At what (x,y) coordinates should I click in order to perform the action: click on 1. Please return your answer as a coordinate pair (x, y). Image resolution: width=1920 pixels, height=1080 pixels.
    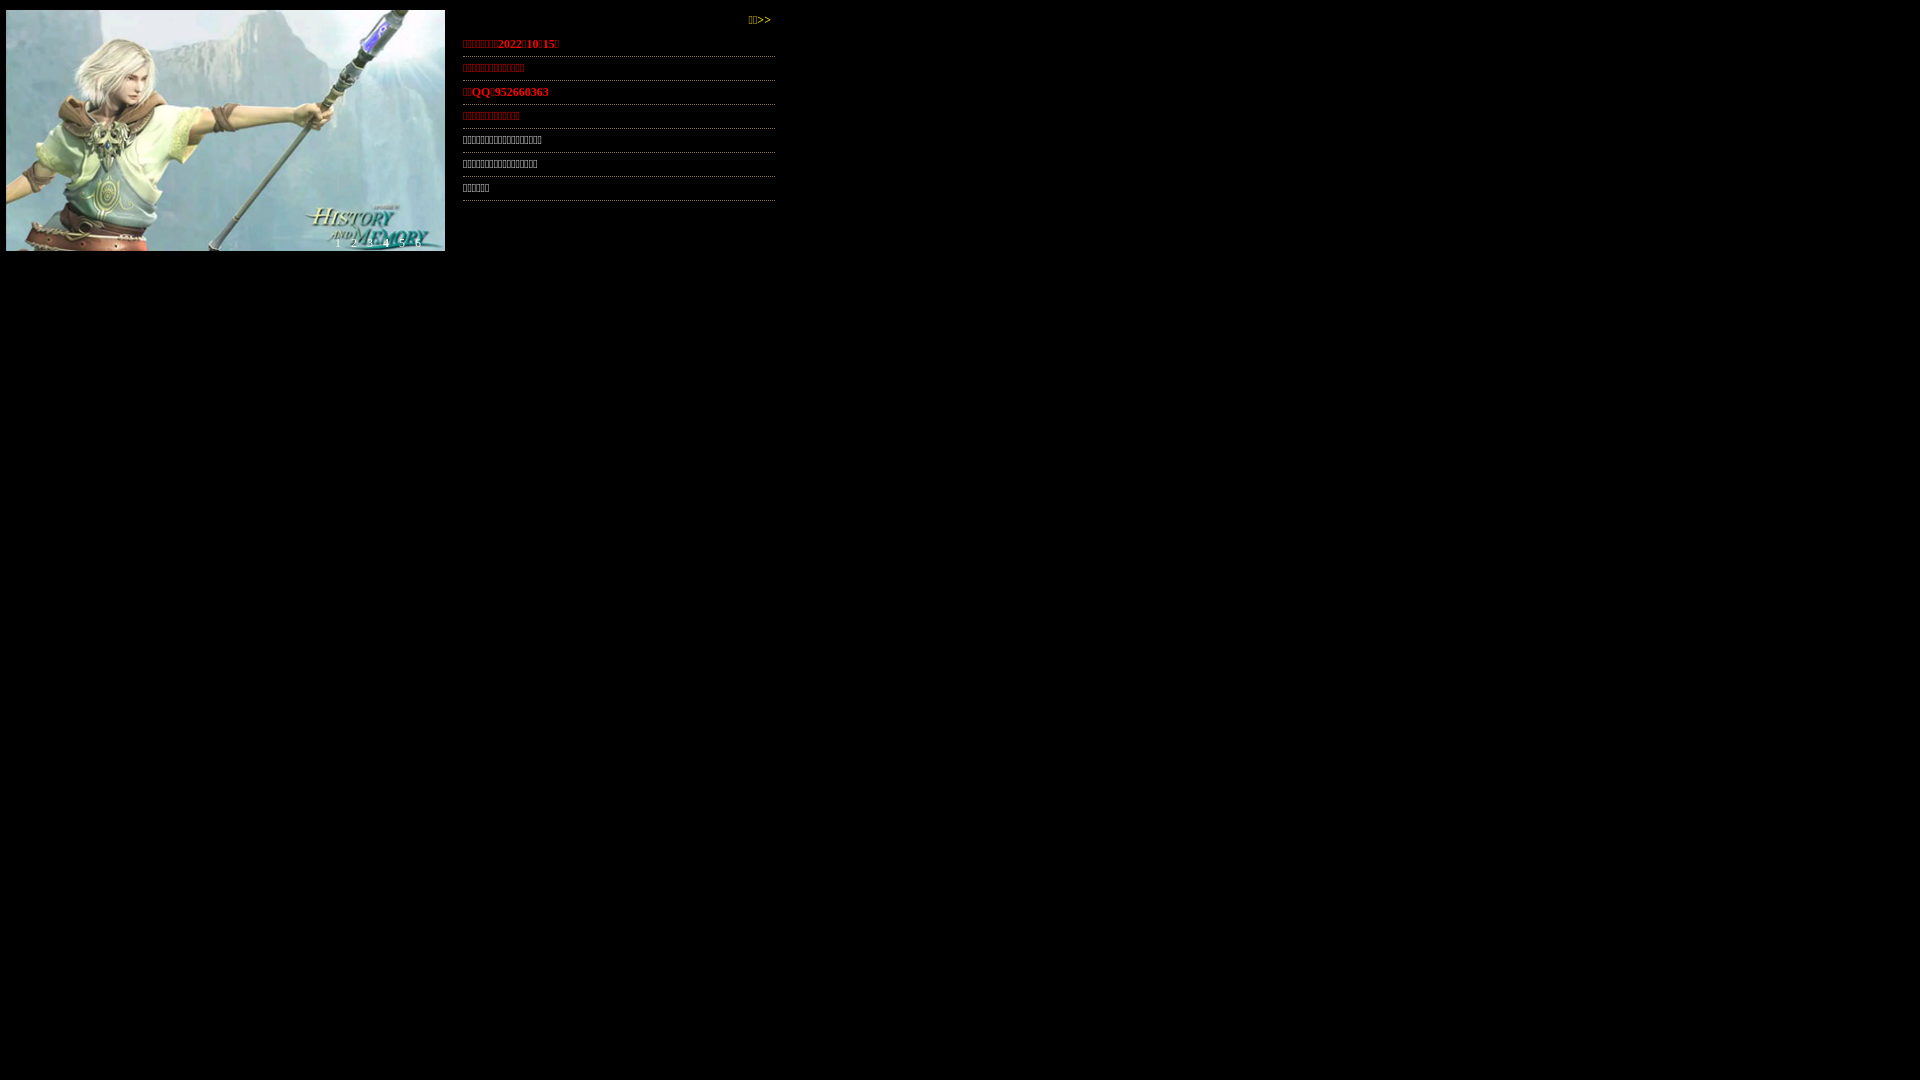
    Looking at the image, I should click on (338, 243).